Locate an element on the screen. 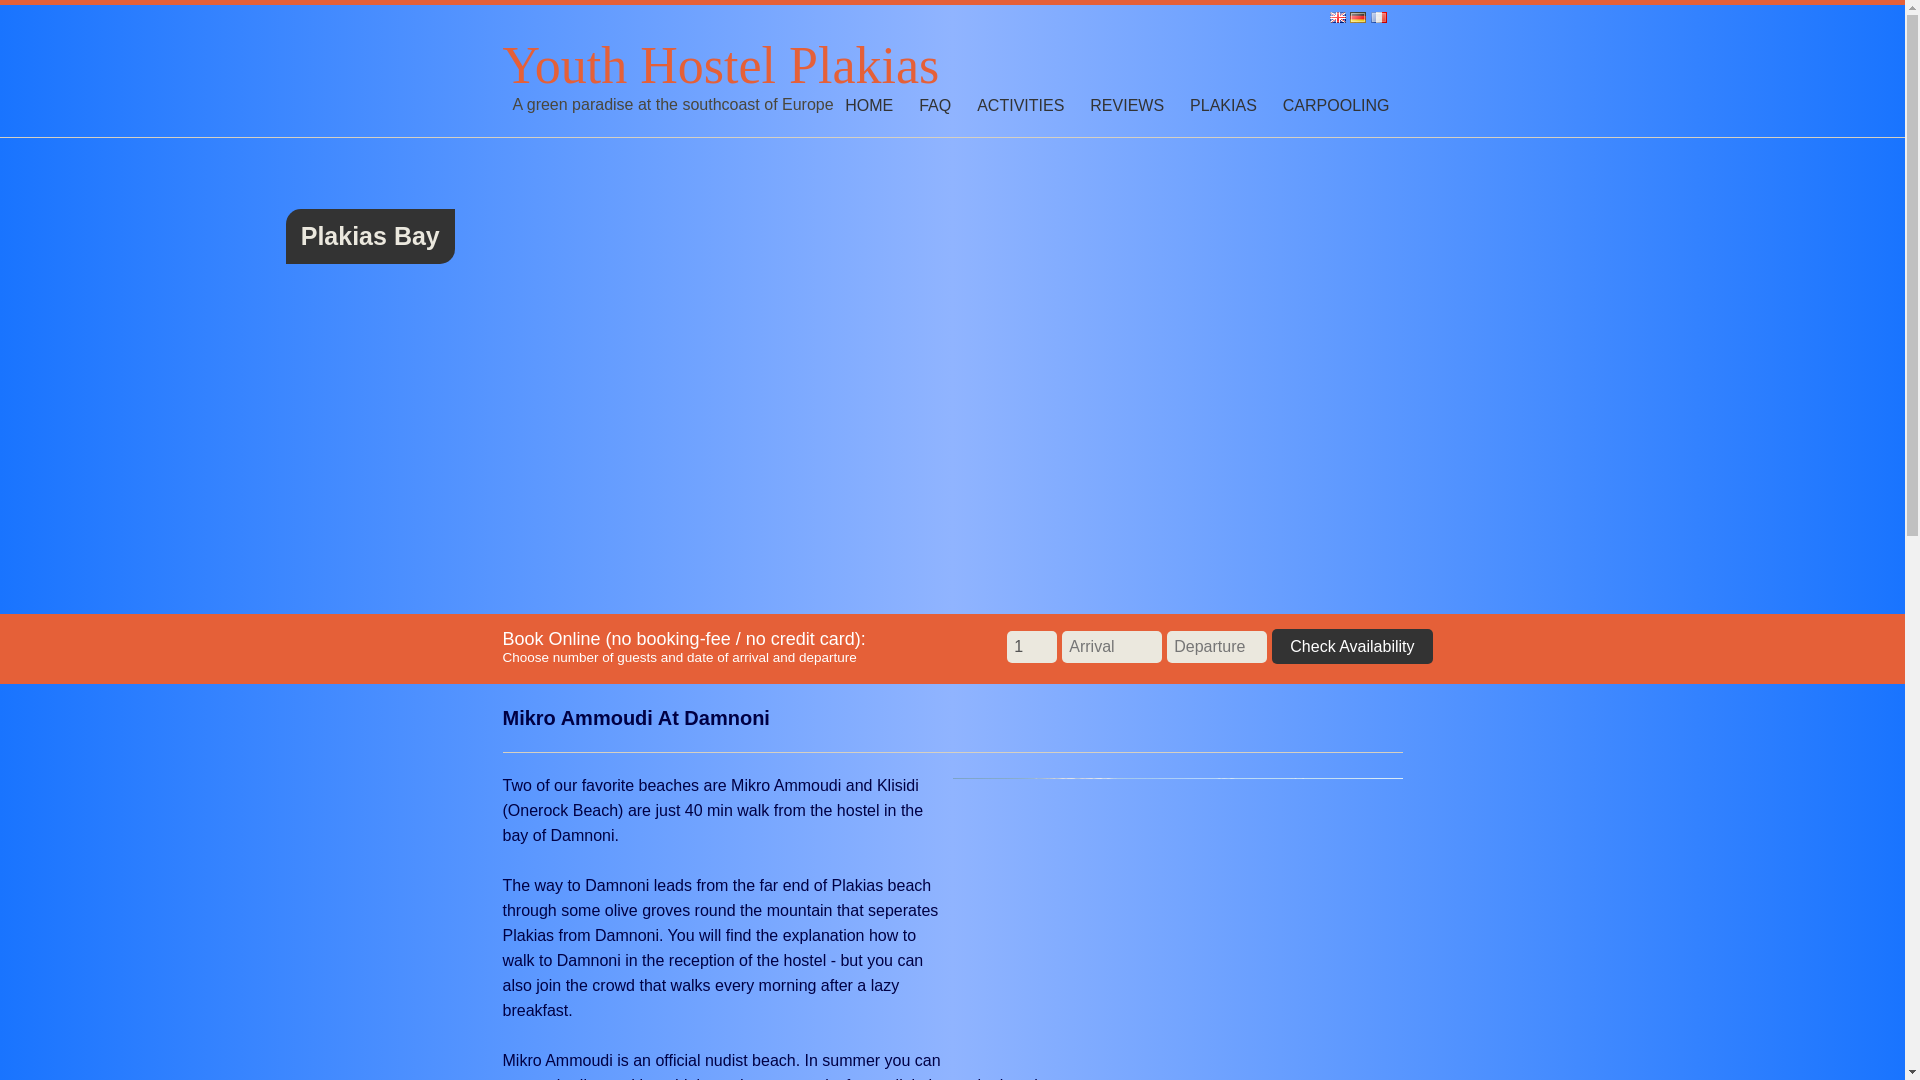  PLAKIAS is located at coordinates (1224, 106).